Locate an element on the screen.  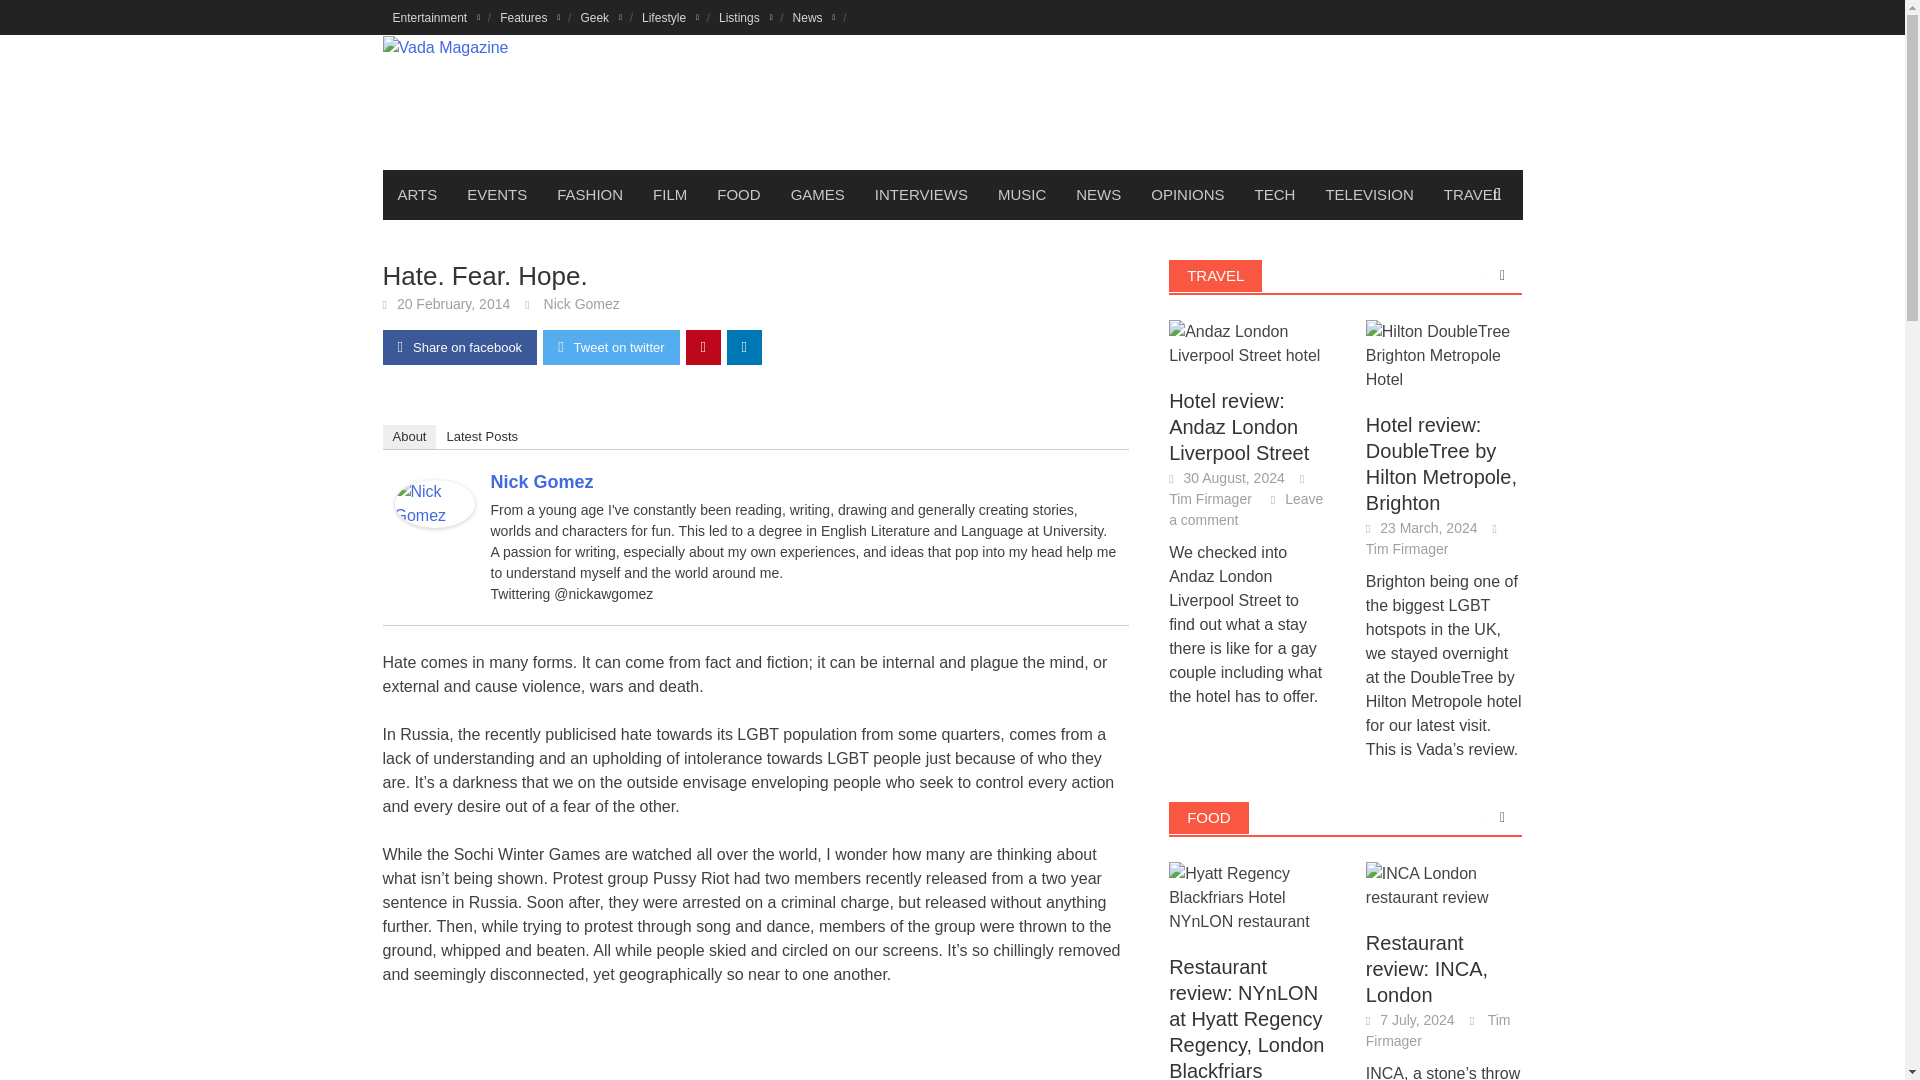
Nick Gomez is located at coordinates (434, 502).